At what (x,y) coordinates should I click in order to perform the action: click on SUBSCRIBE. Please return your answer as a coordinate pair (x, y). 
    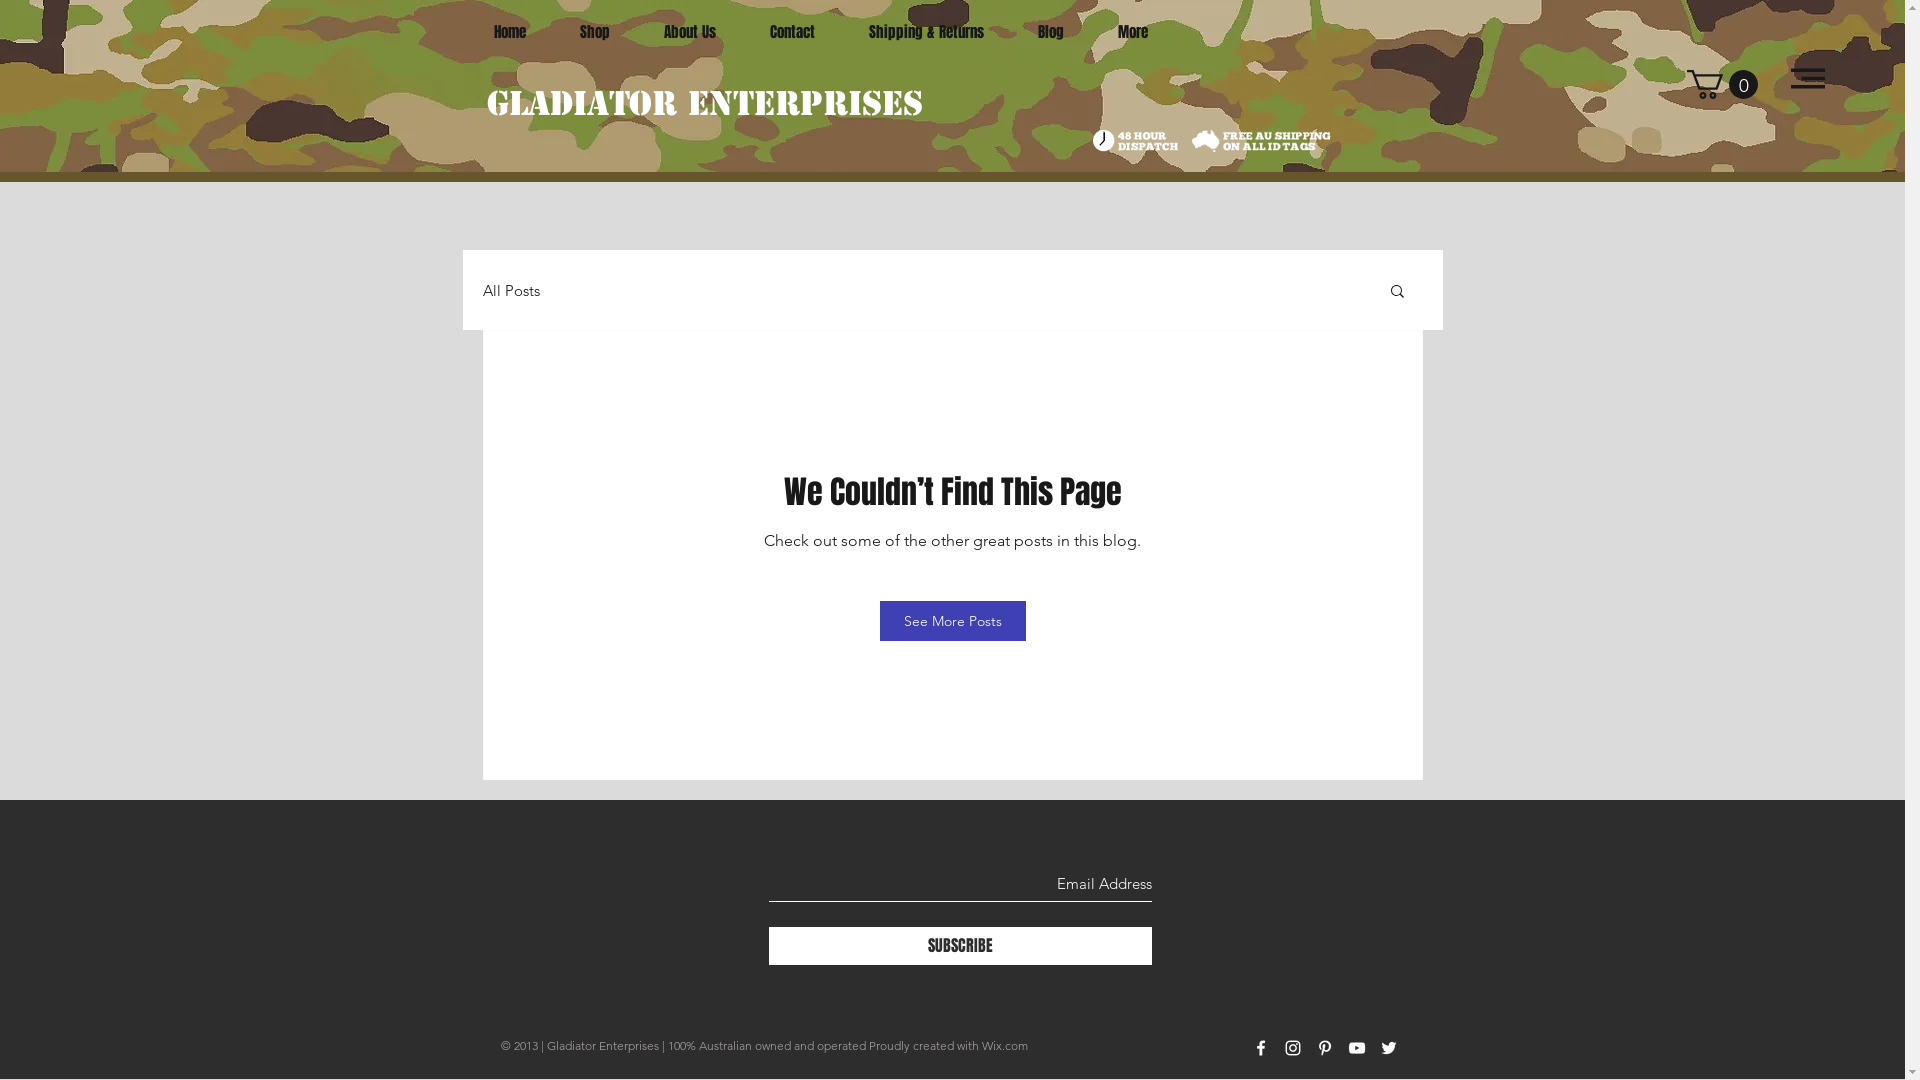
    Looking at the image, I should click on (960, 946).